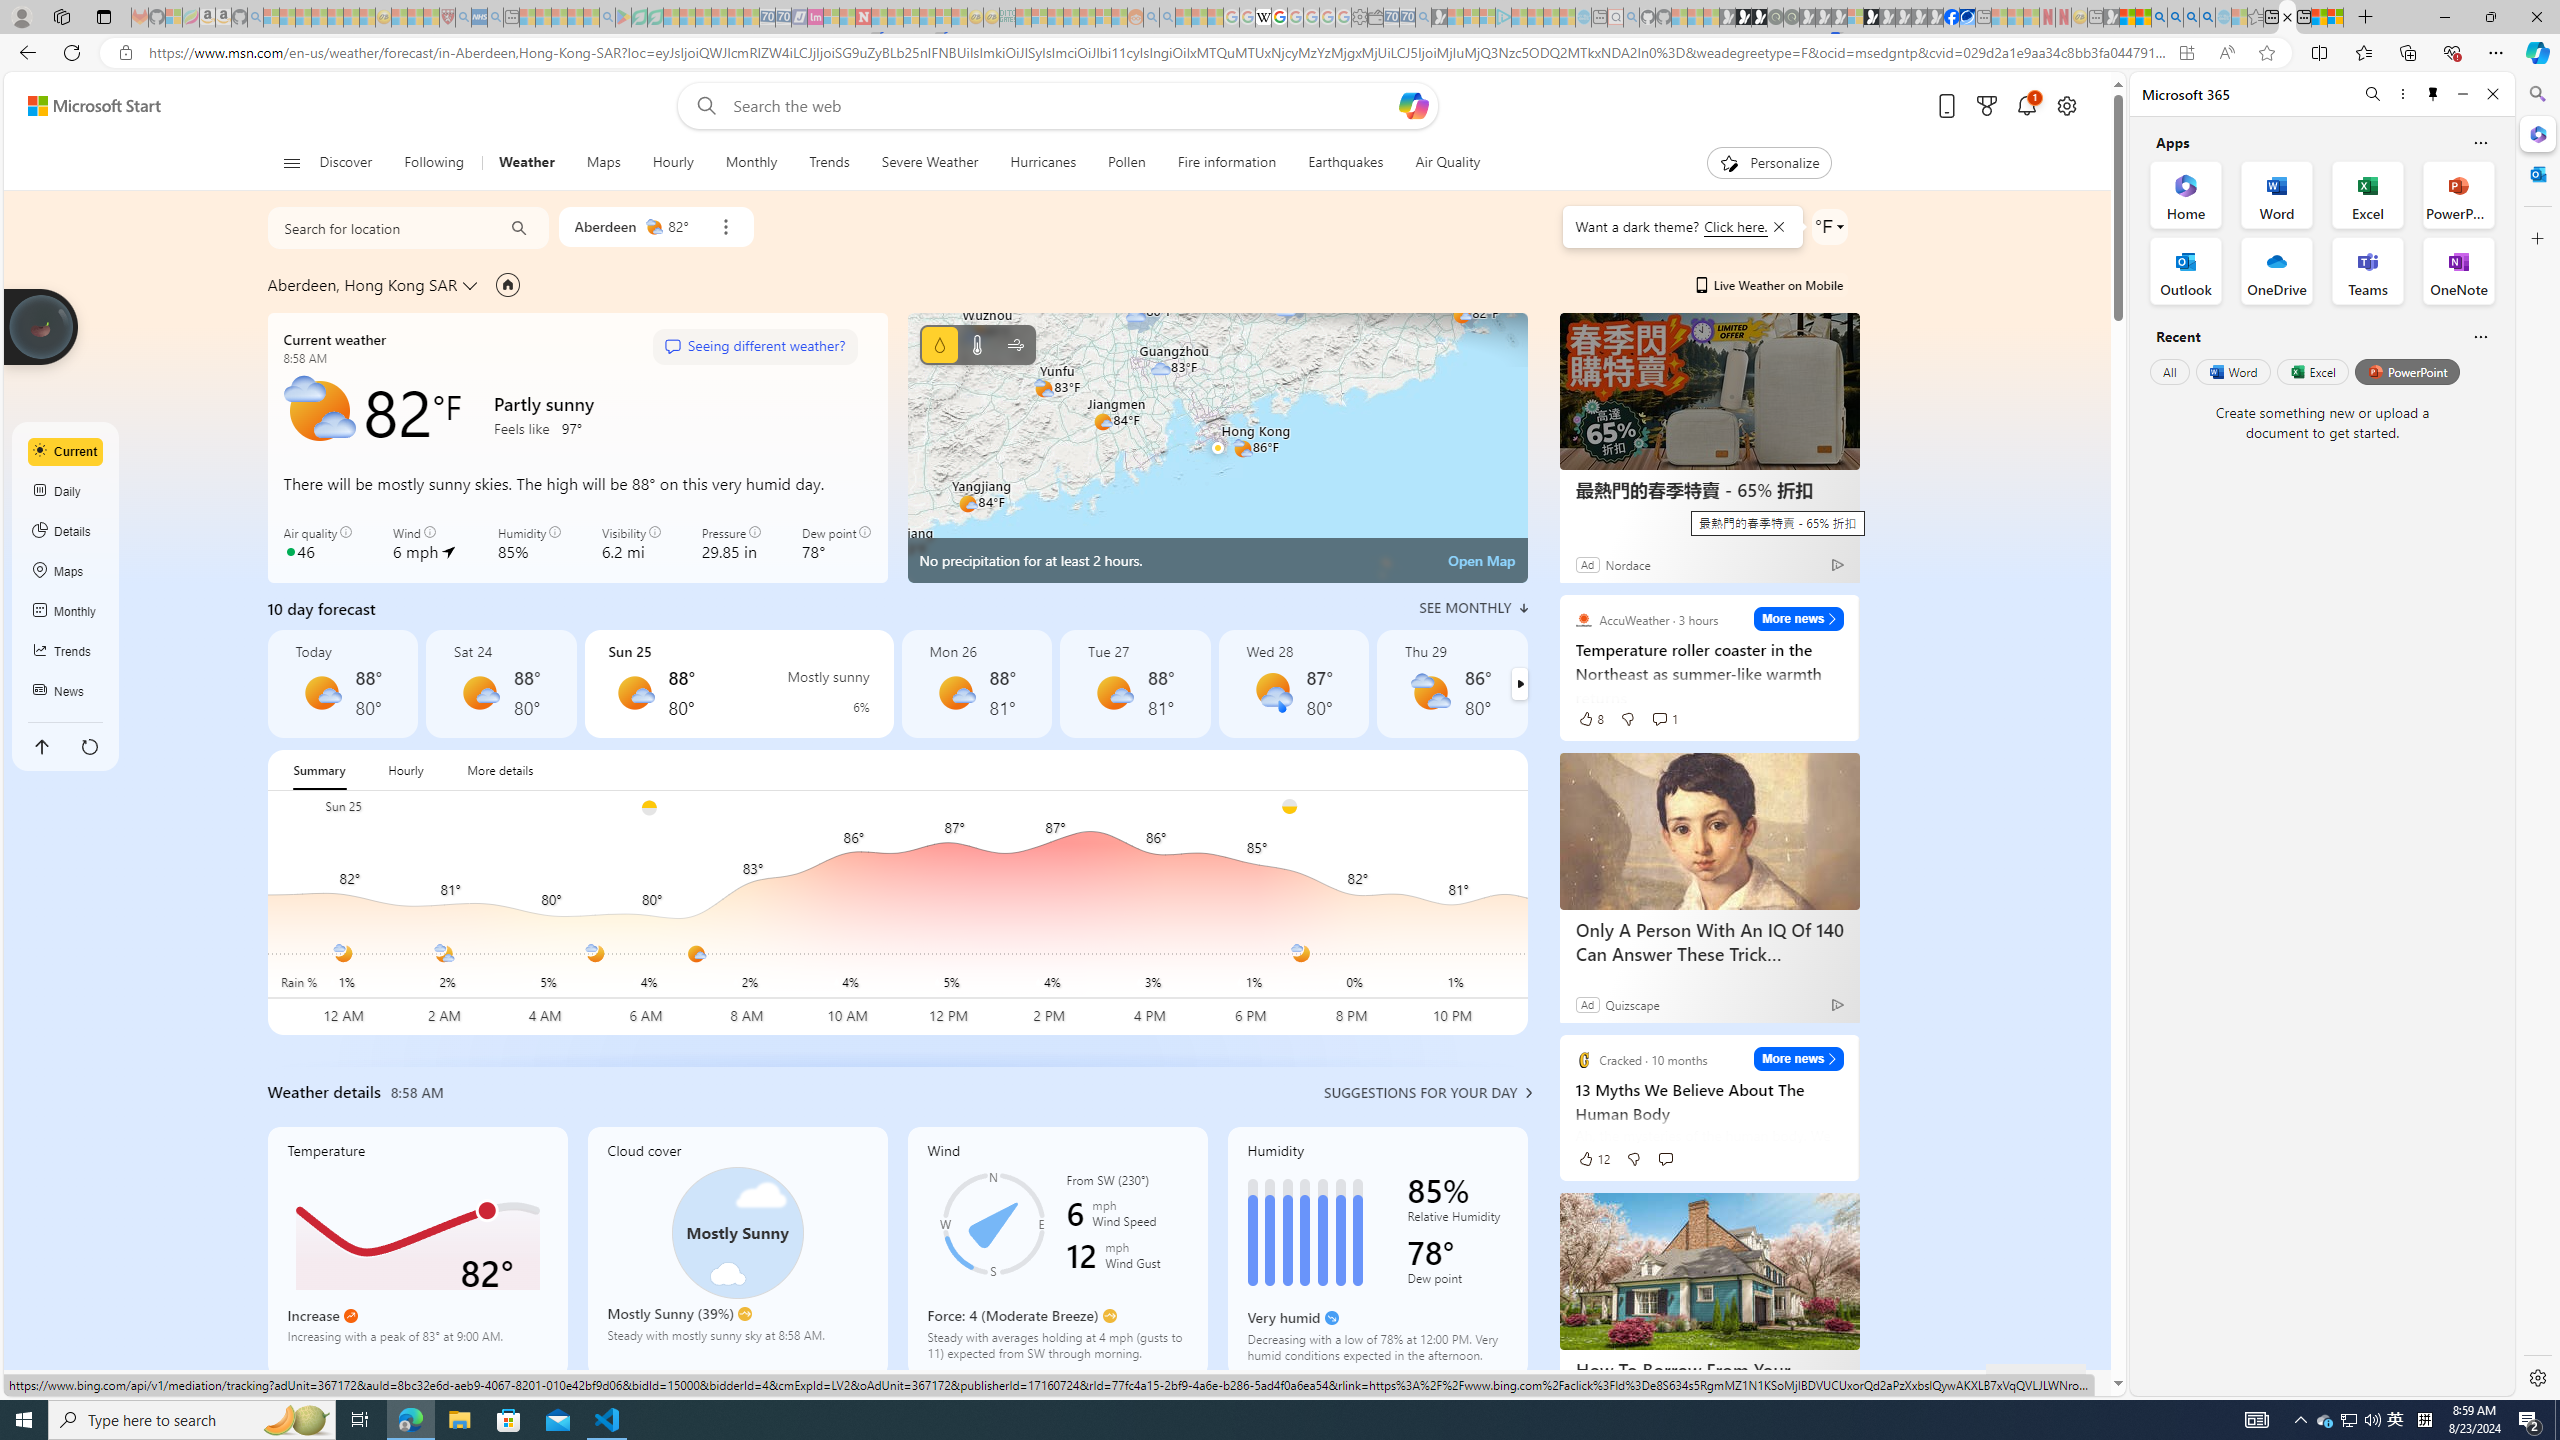 The height and width of the screenshot is (1440, 2560). Describe the element at coordinates (2186, 53) in the screenshot. I see `App available. Install Microsoft Start Weather` at that location.